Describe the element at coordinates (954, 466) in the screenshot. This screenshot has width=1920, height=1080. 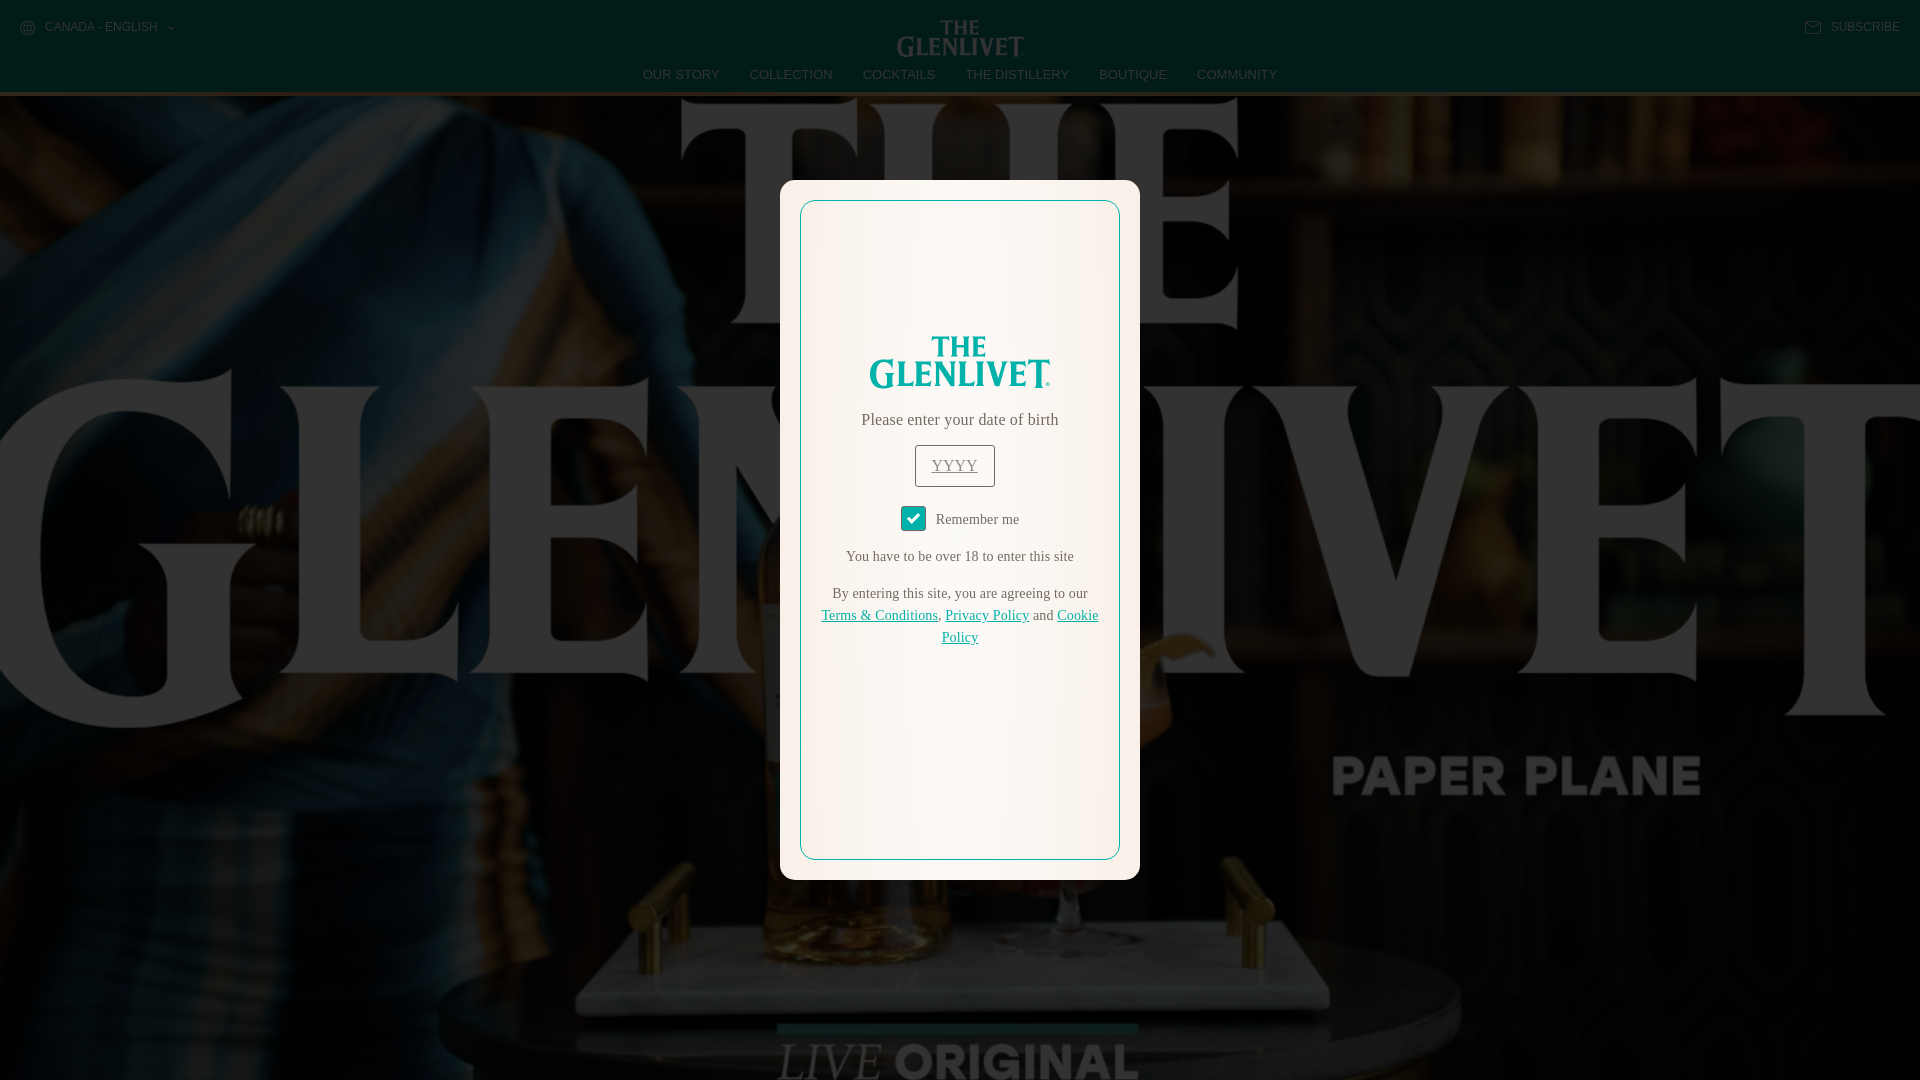
I see `year` at that location.